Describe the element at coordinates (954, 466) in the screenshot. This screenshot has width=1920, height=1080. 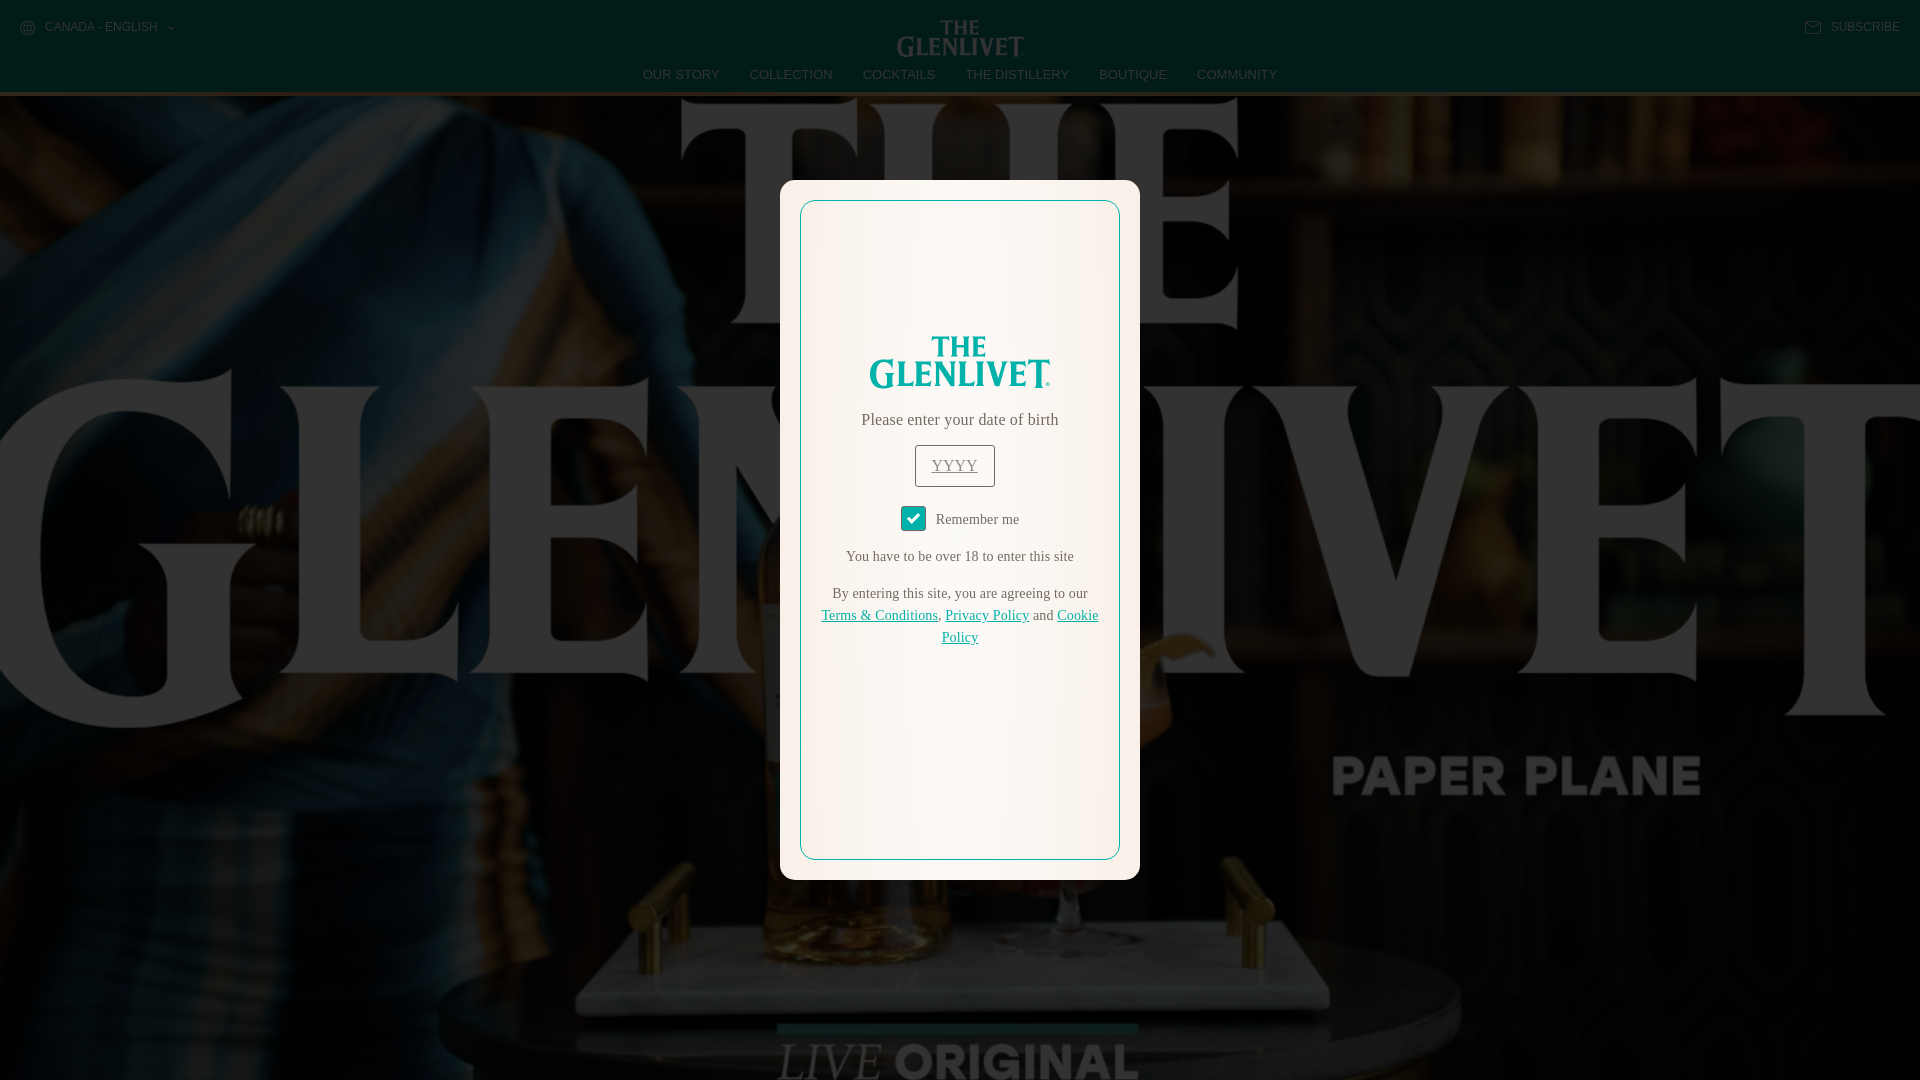
I see `year` at that location.